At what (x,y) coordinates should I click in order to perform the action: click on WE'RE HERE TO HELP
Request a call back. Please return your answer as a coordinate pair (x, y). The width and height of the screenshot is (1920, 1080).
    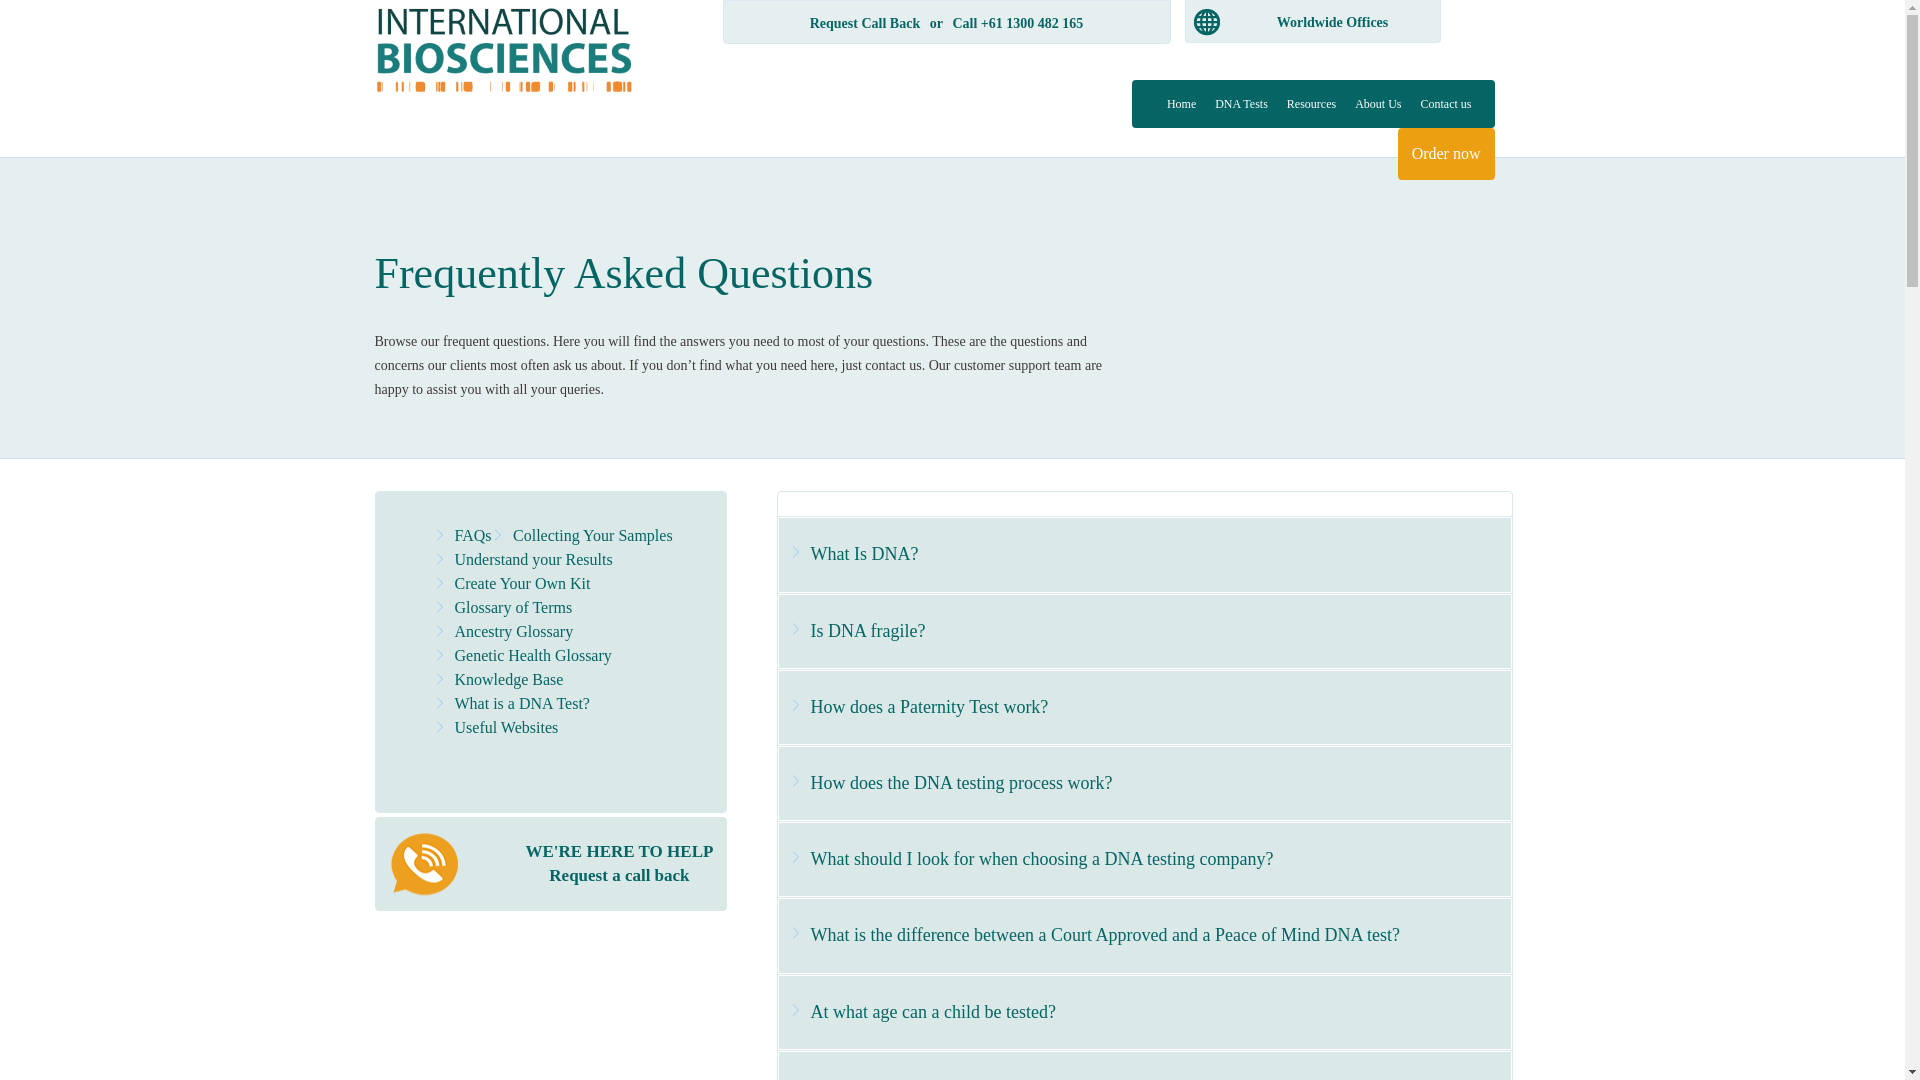
    Looking at the image, I should click on (551, 864).